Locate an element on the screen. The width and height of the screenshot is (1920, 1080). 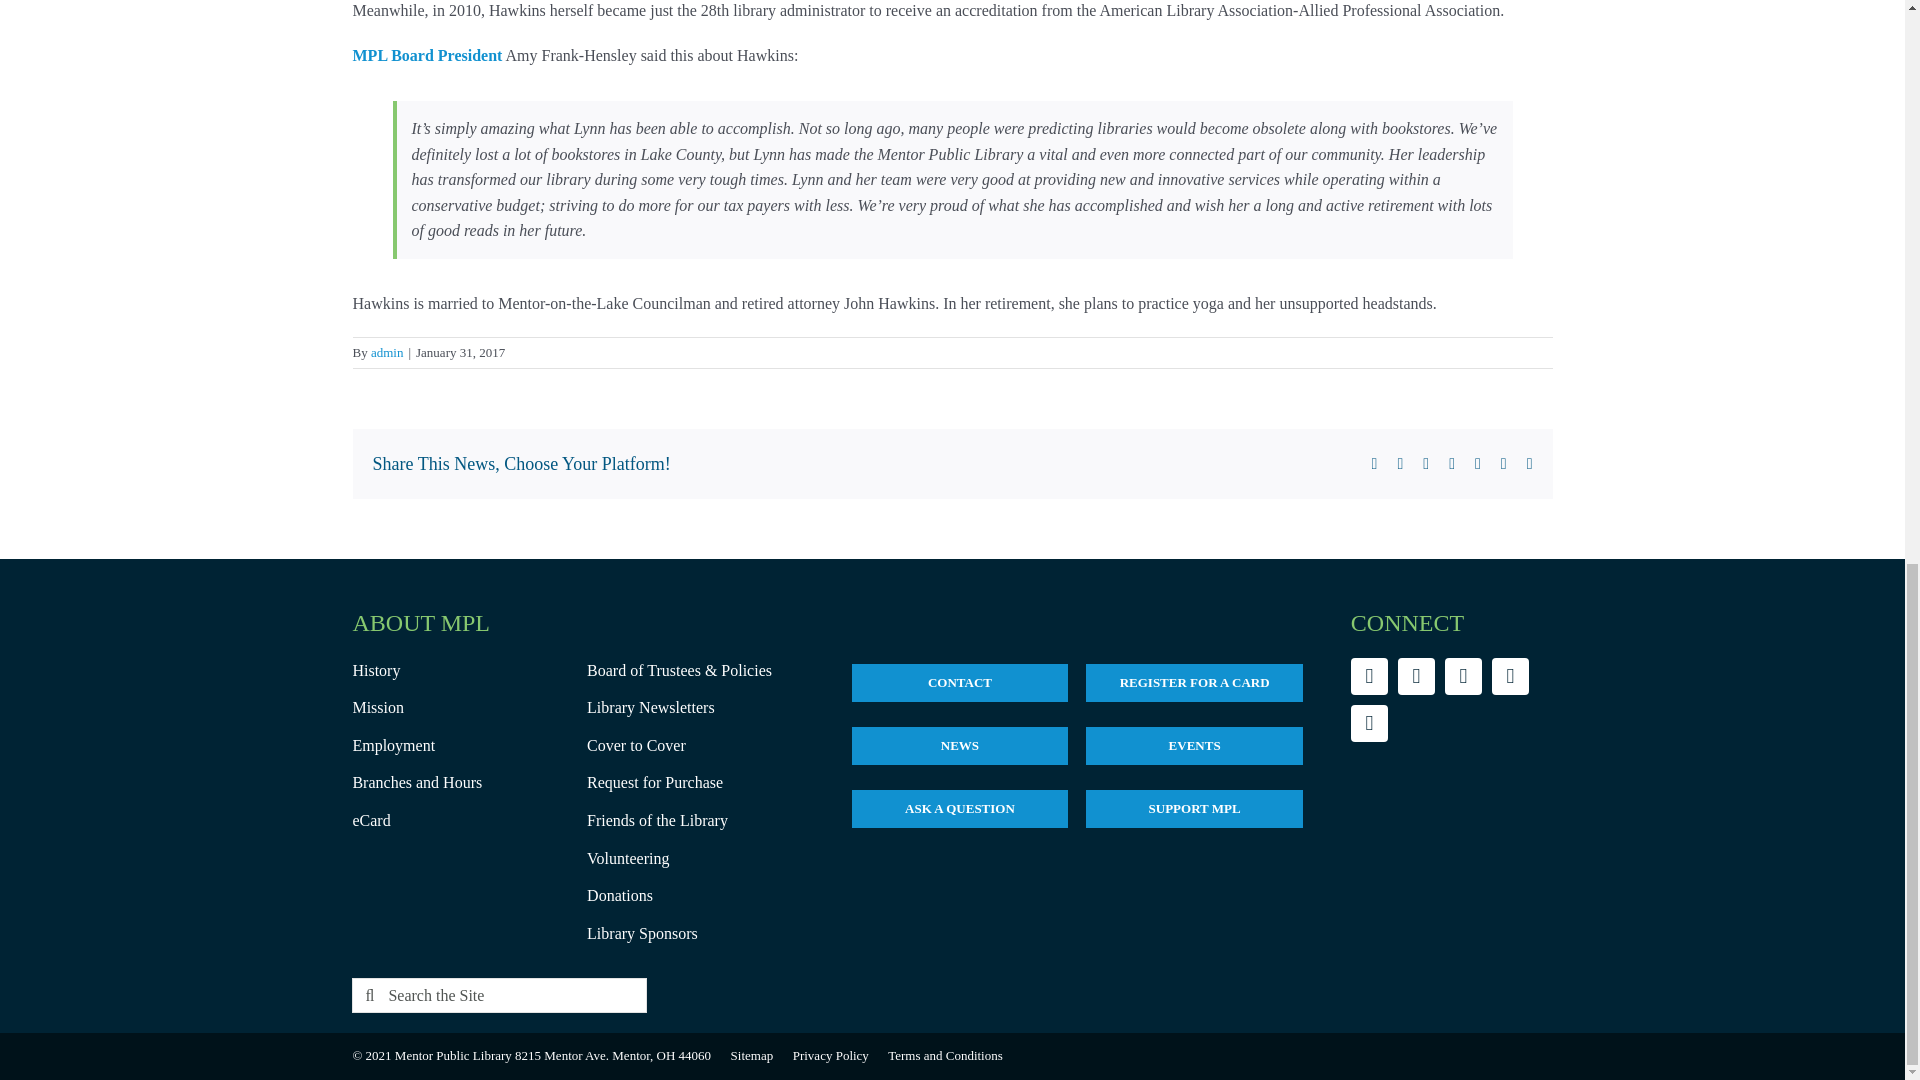
Posts by admin is located at coordinates (386, 352).